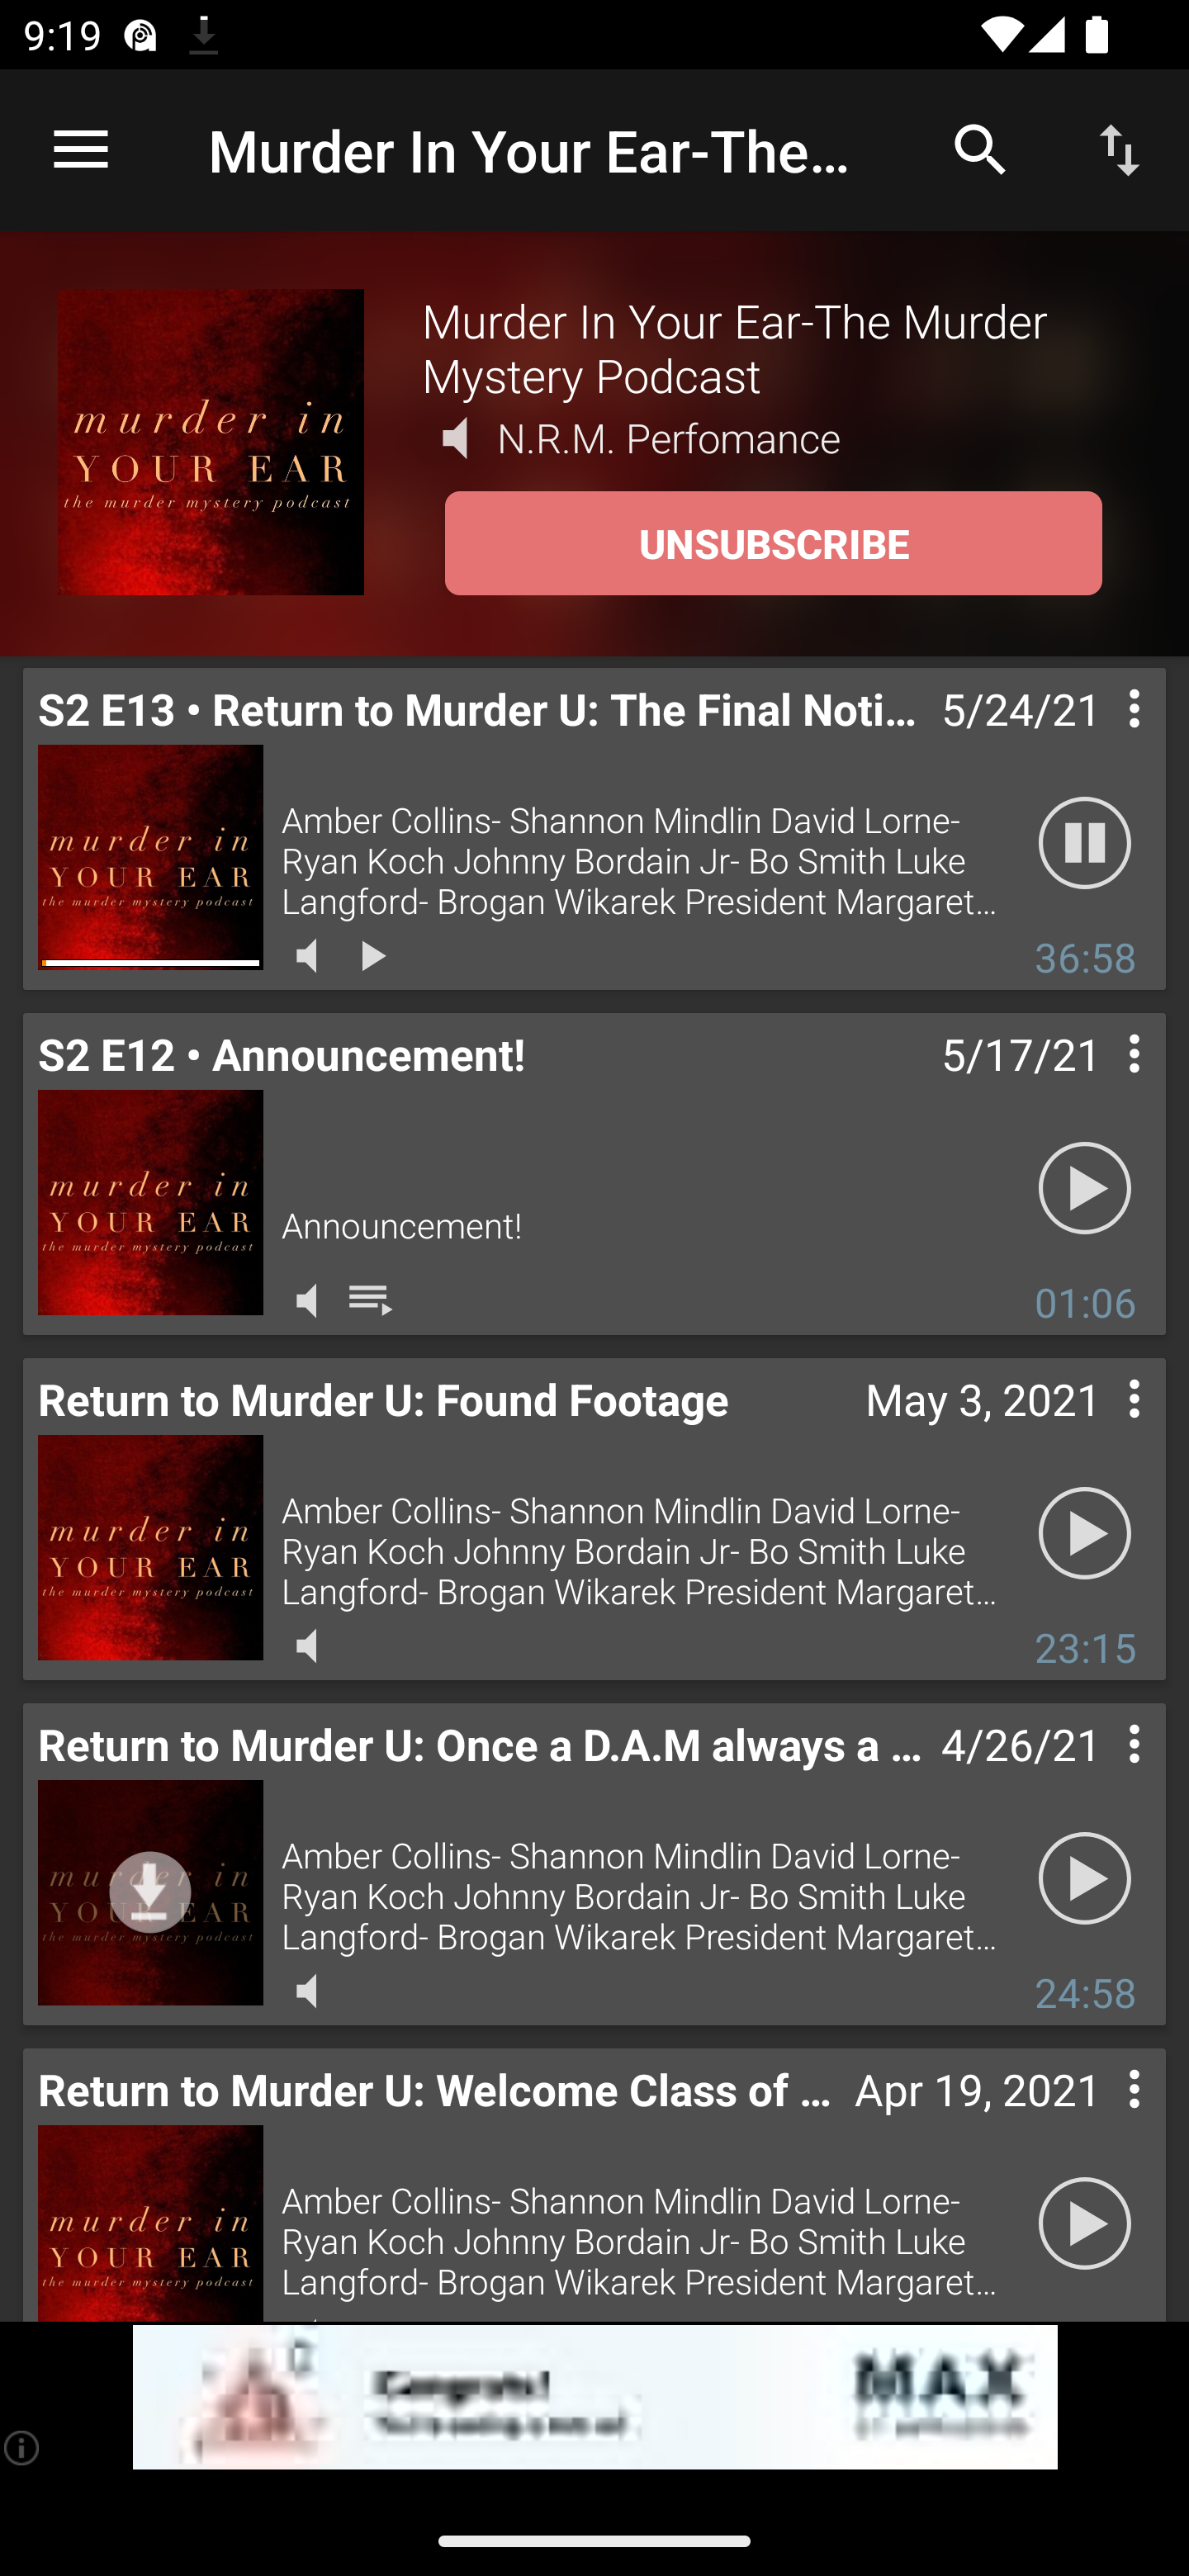  I want to click on app-monetization, so click(594, 2398).